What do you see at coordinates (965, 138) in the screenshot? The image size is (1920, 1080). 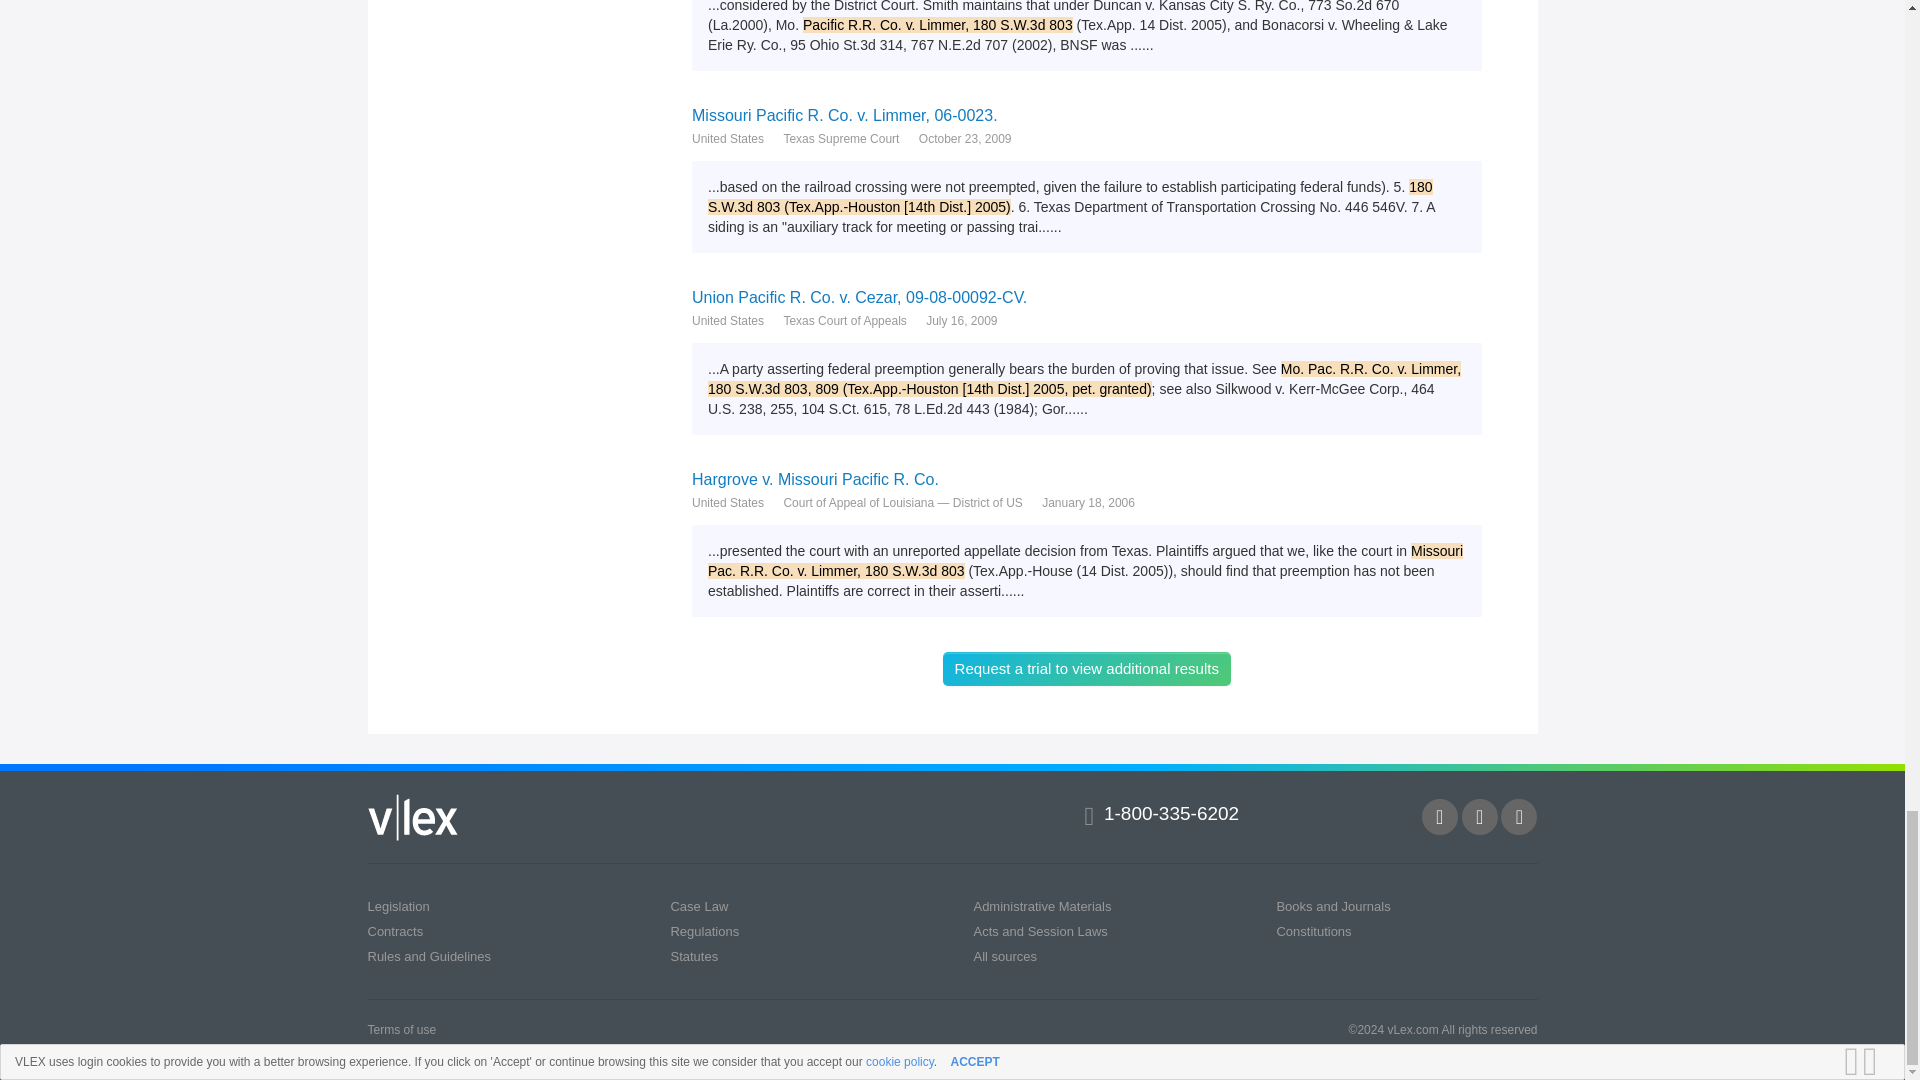 I see `October 23, 2009` at bounding box center [965, 138].